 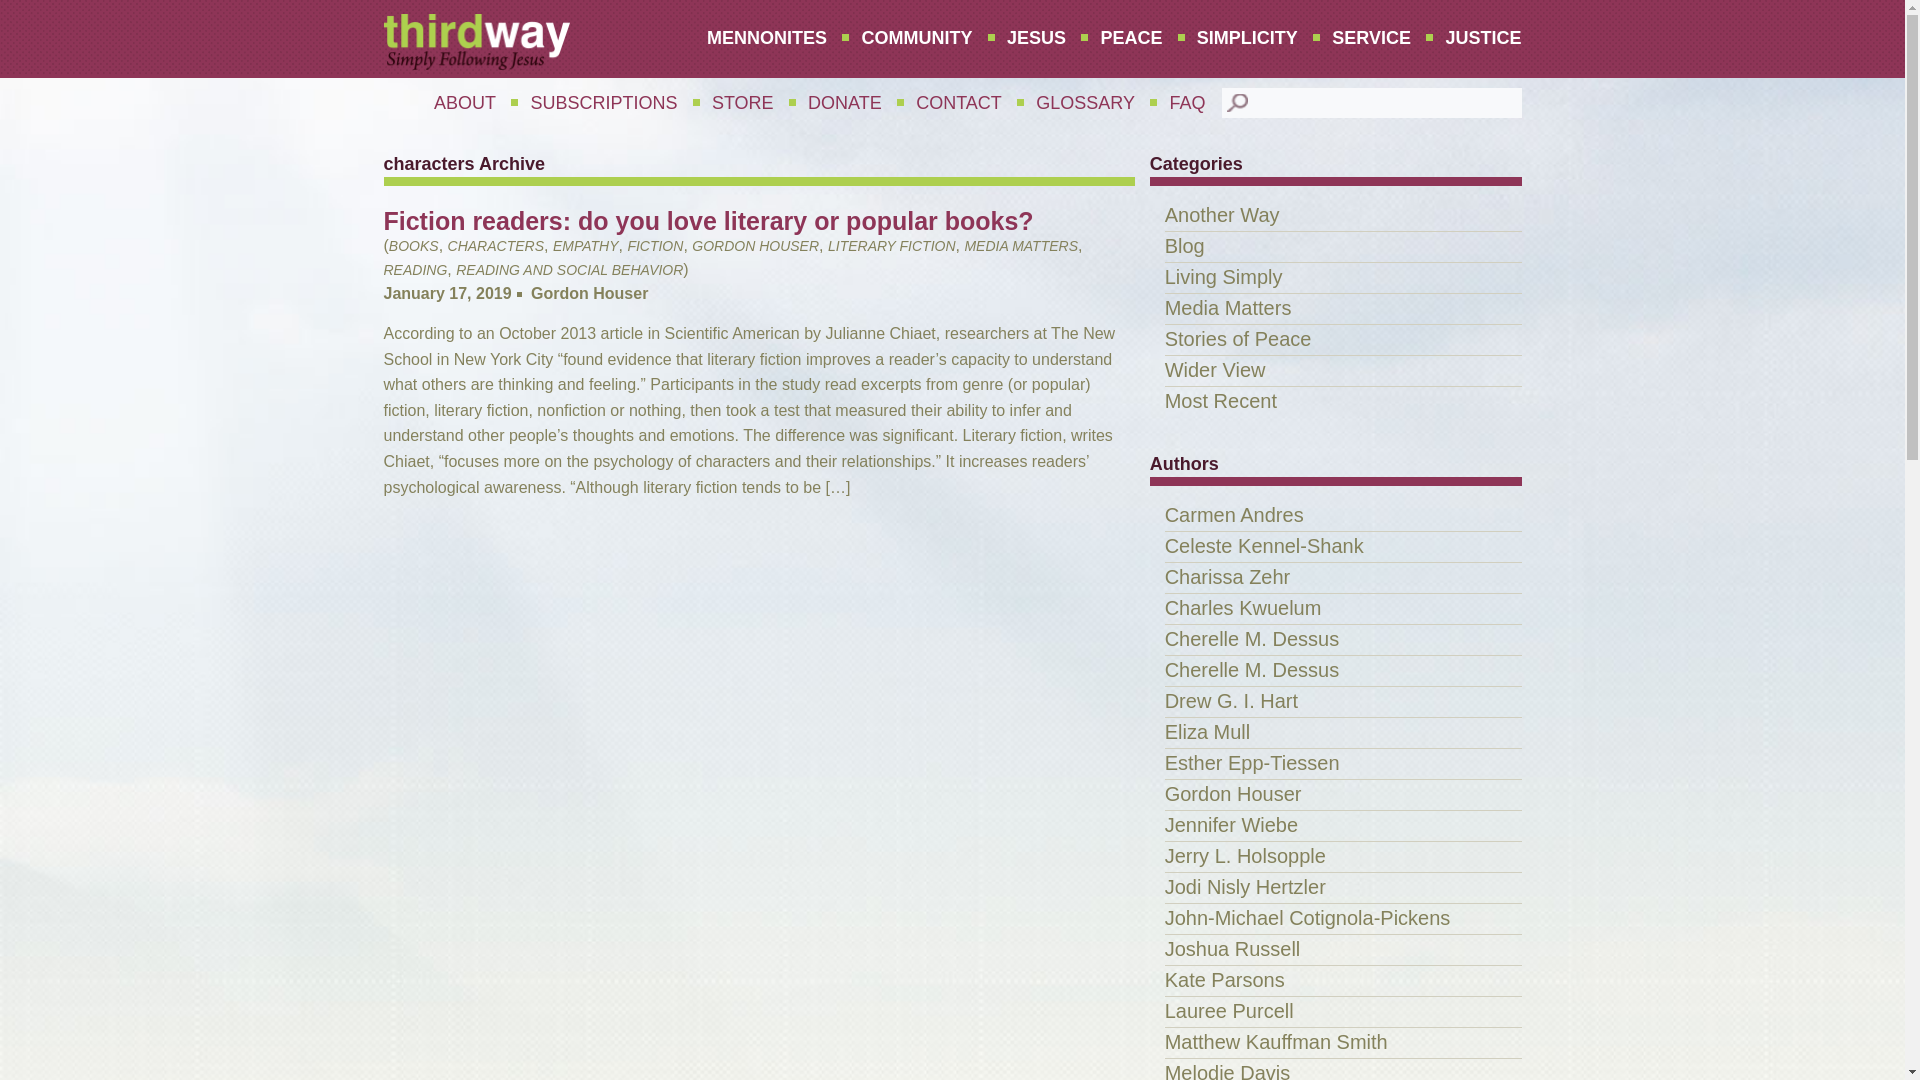 I want to click on ABOUT, so click(x=464, y=103).